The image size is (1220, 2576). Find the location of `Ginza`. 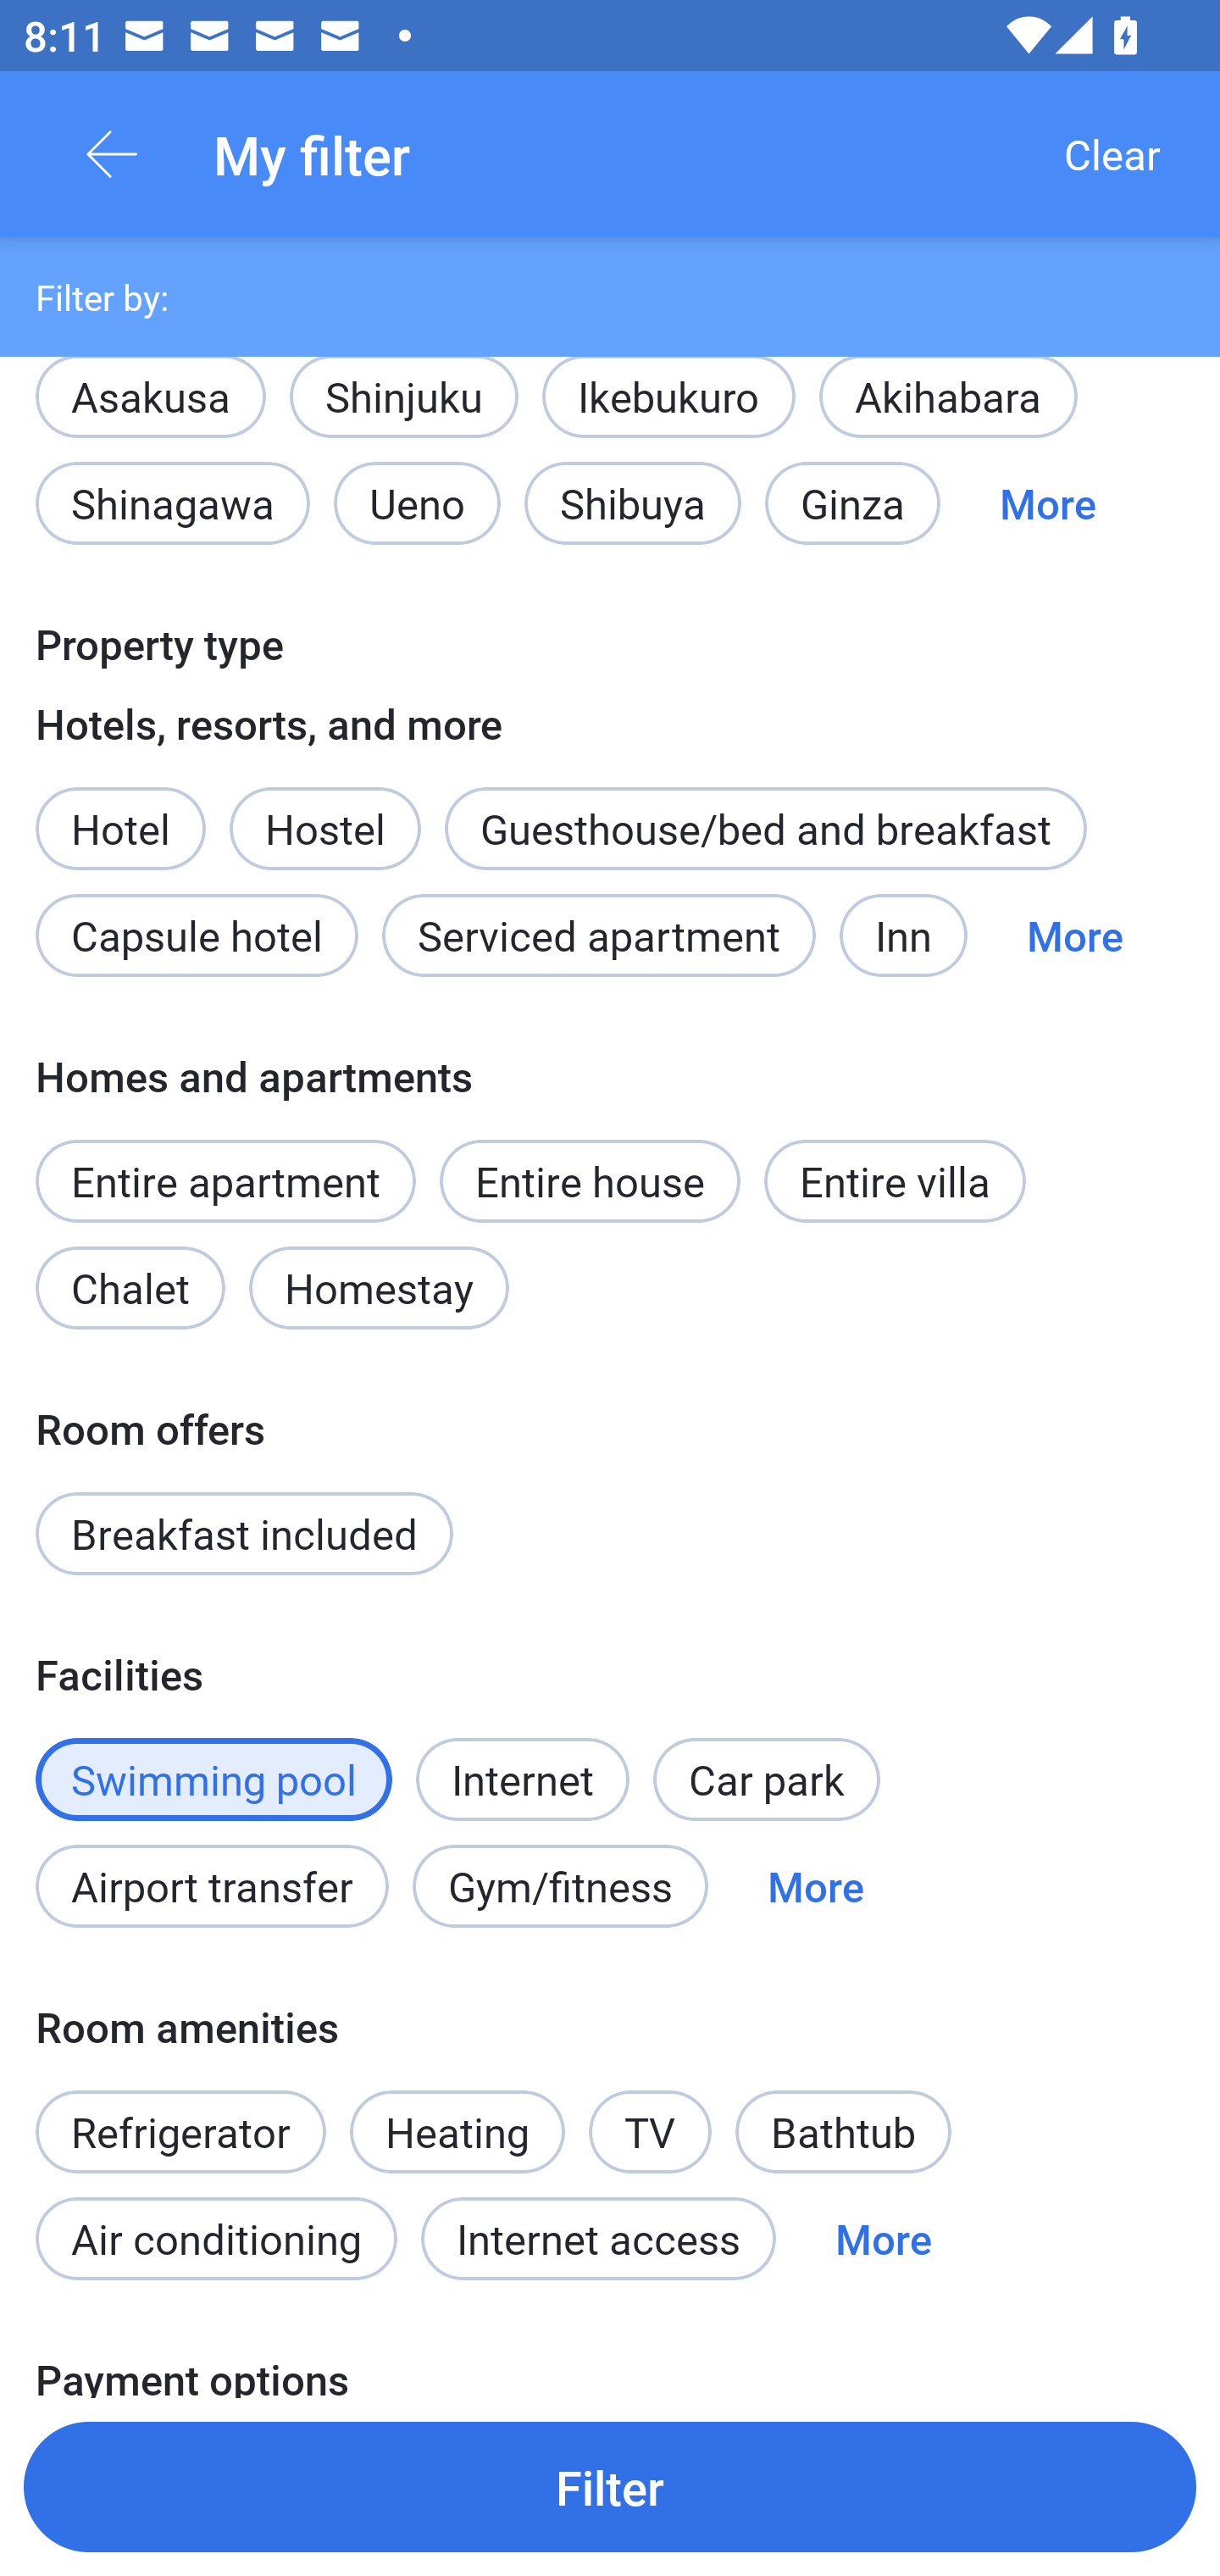

Ginza is located at coordinates (852, 503).